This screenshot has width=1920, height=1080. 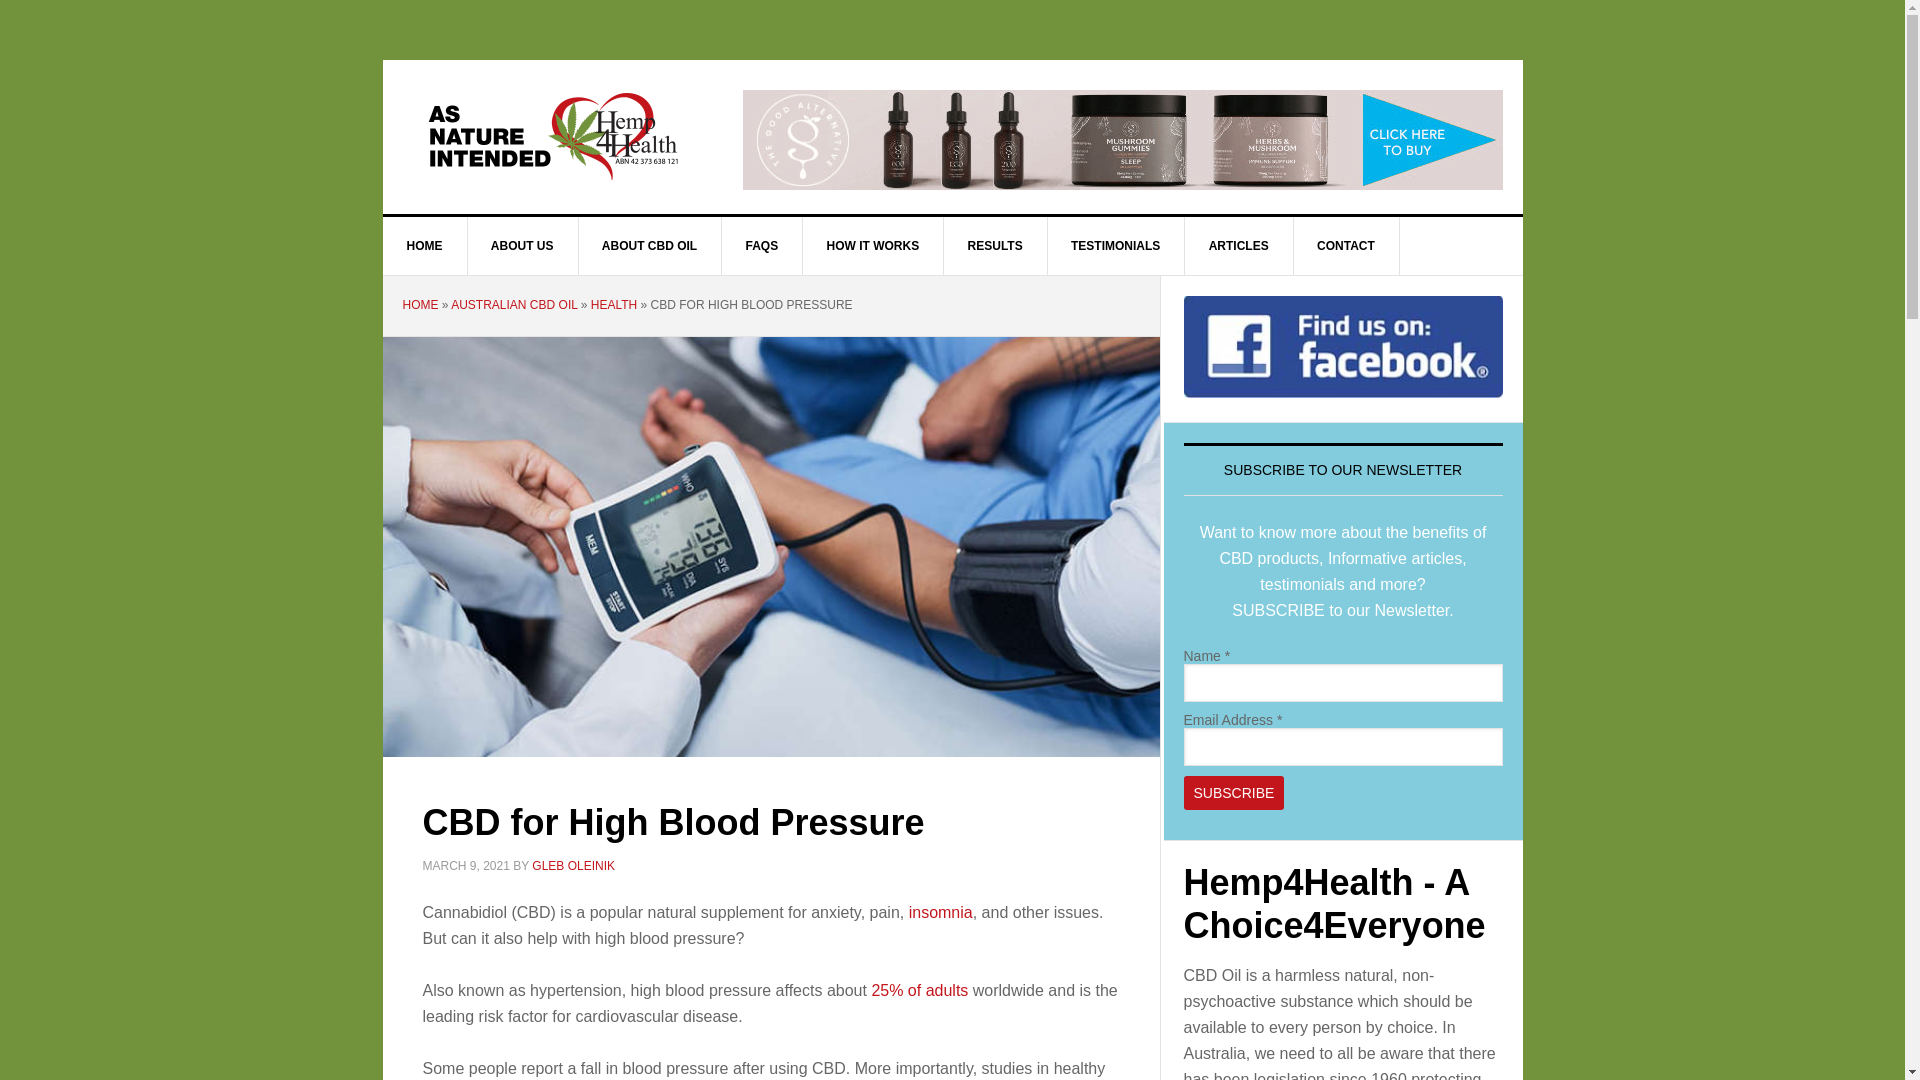 I want to click on 25% of adults, so click(x=920, y=990).